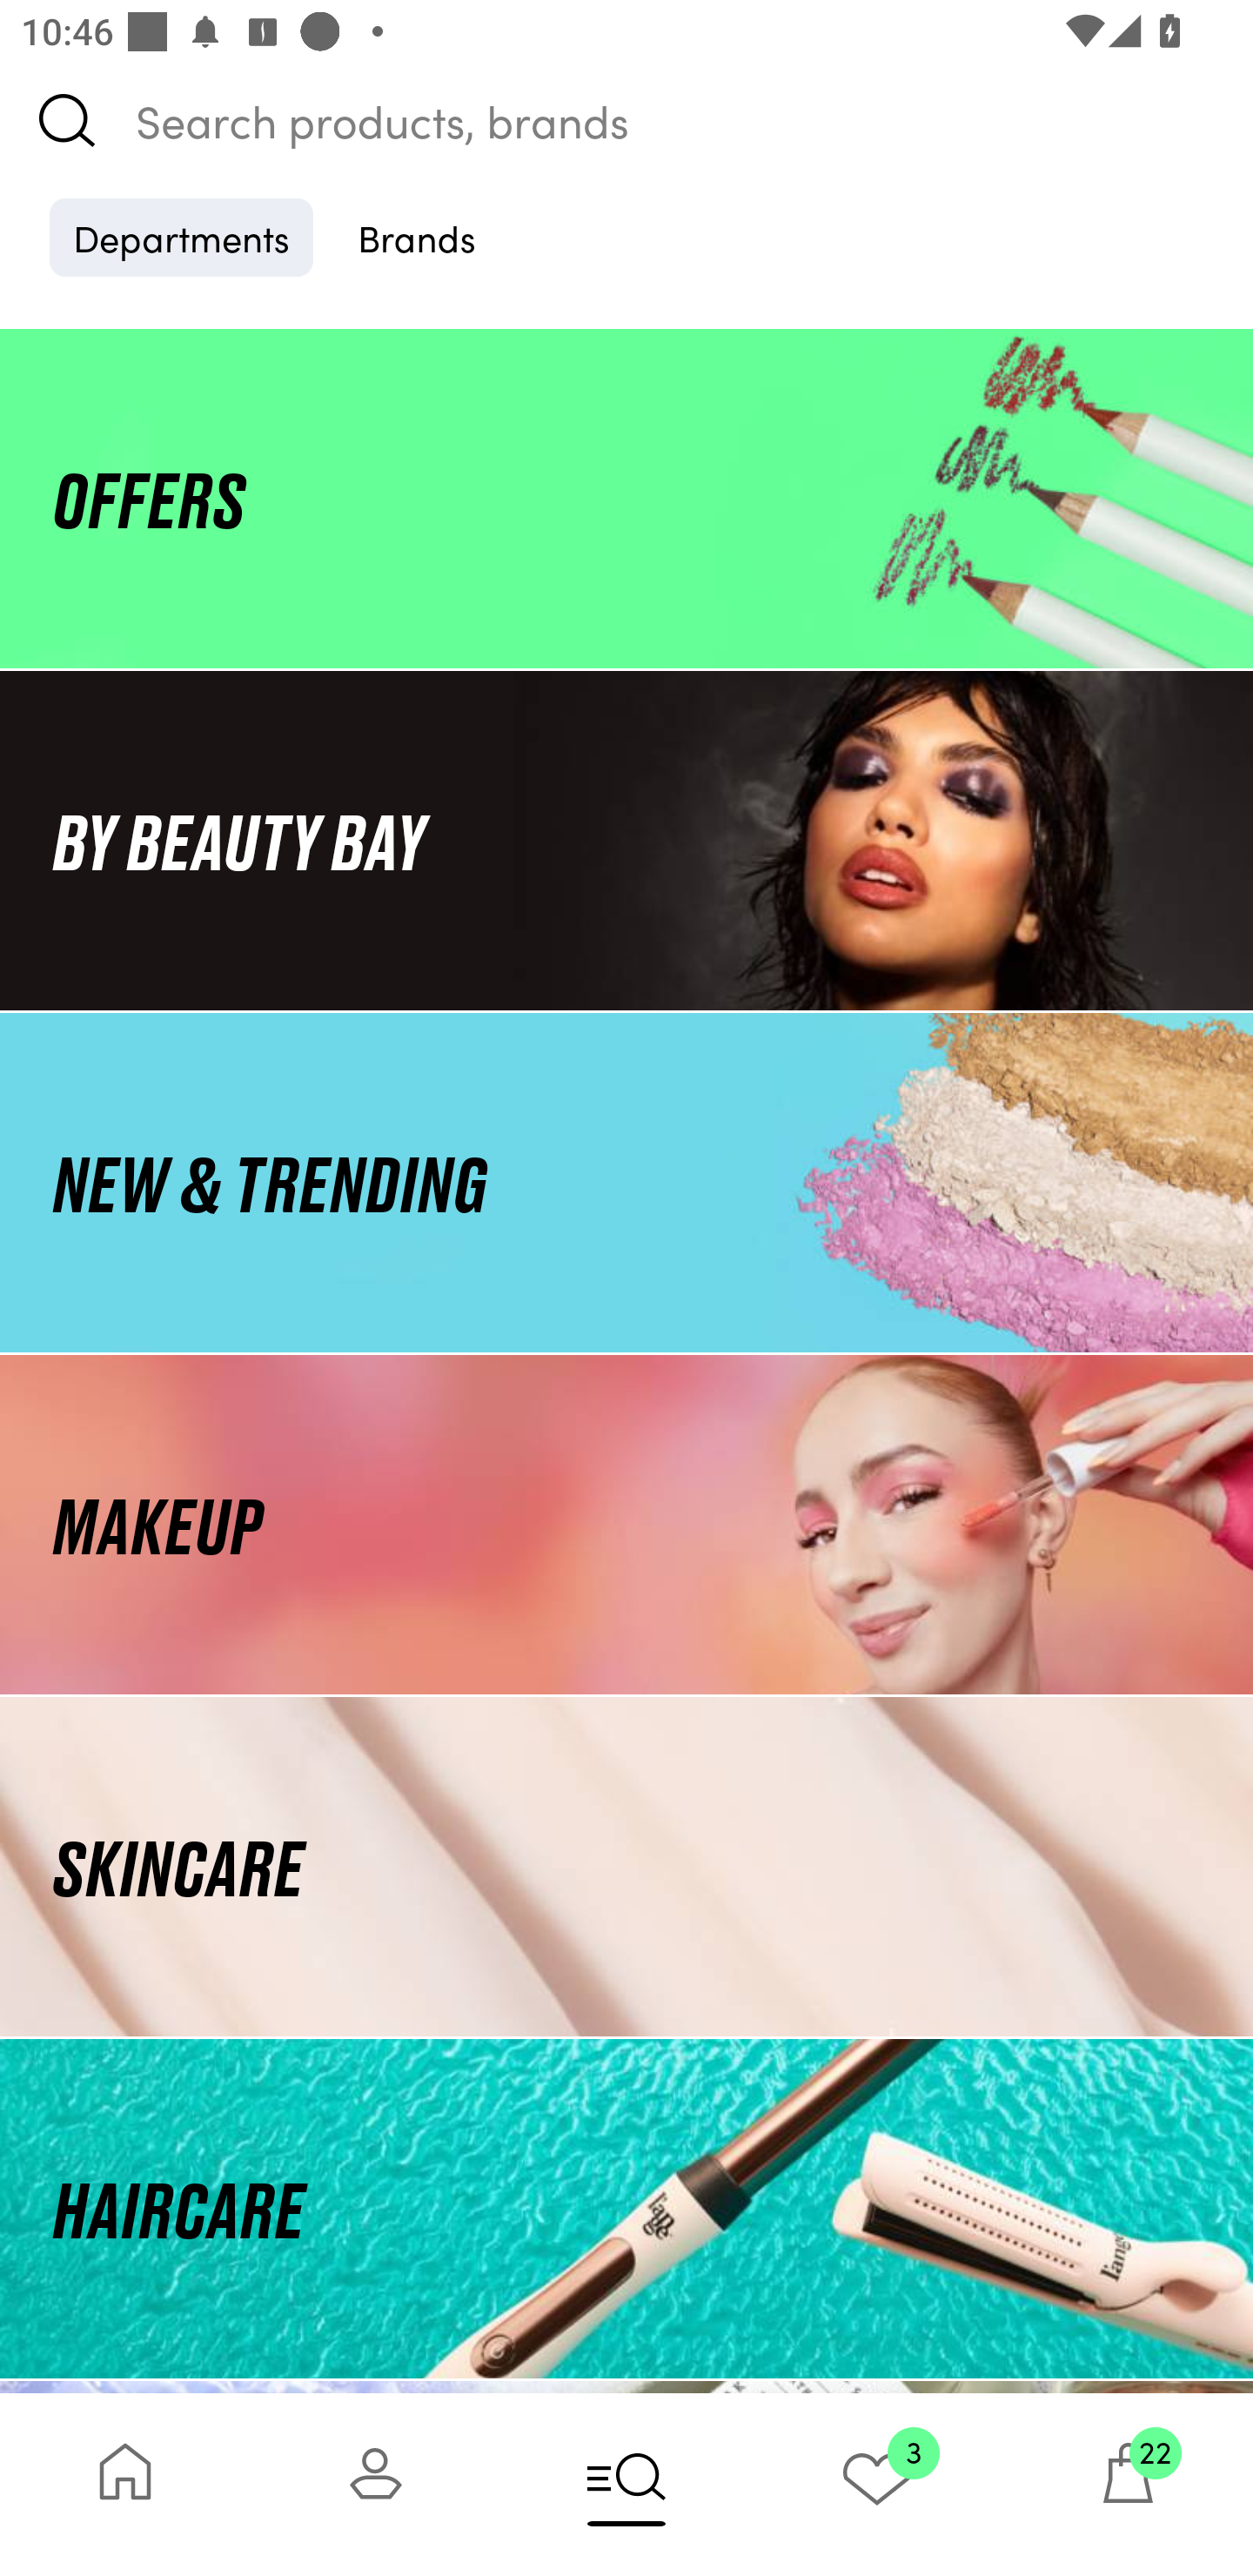  Describe the element at coordinates (626, 839) in the screenshot. I see `BY BEAUTY BAY` at that location.